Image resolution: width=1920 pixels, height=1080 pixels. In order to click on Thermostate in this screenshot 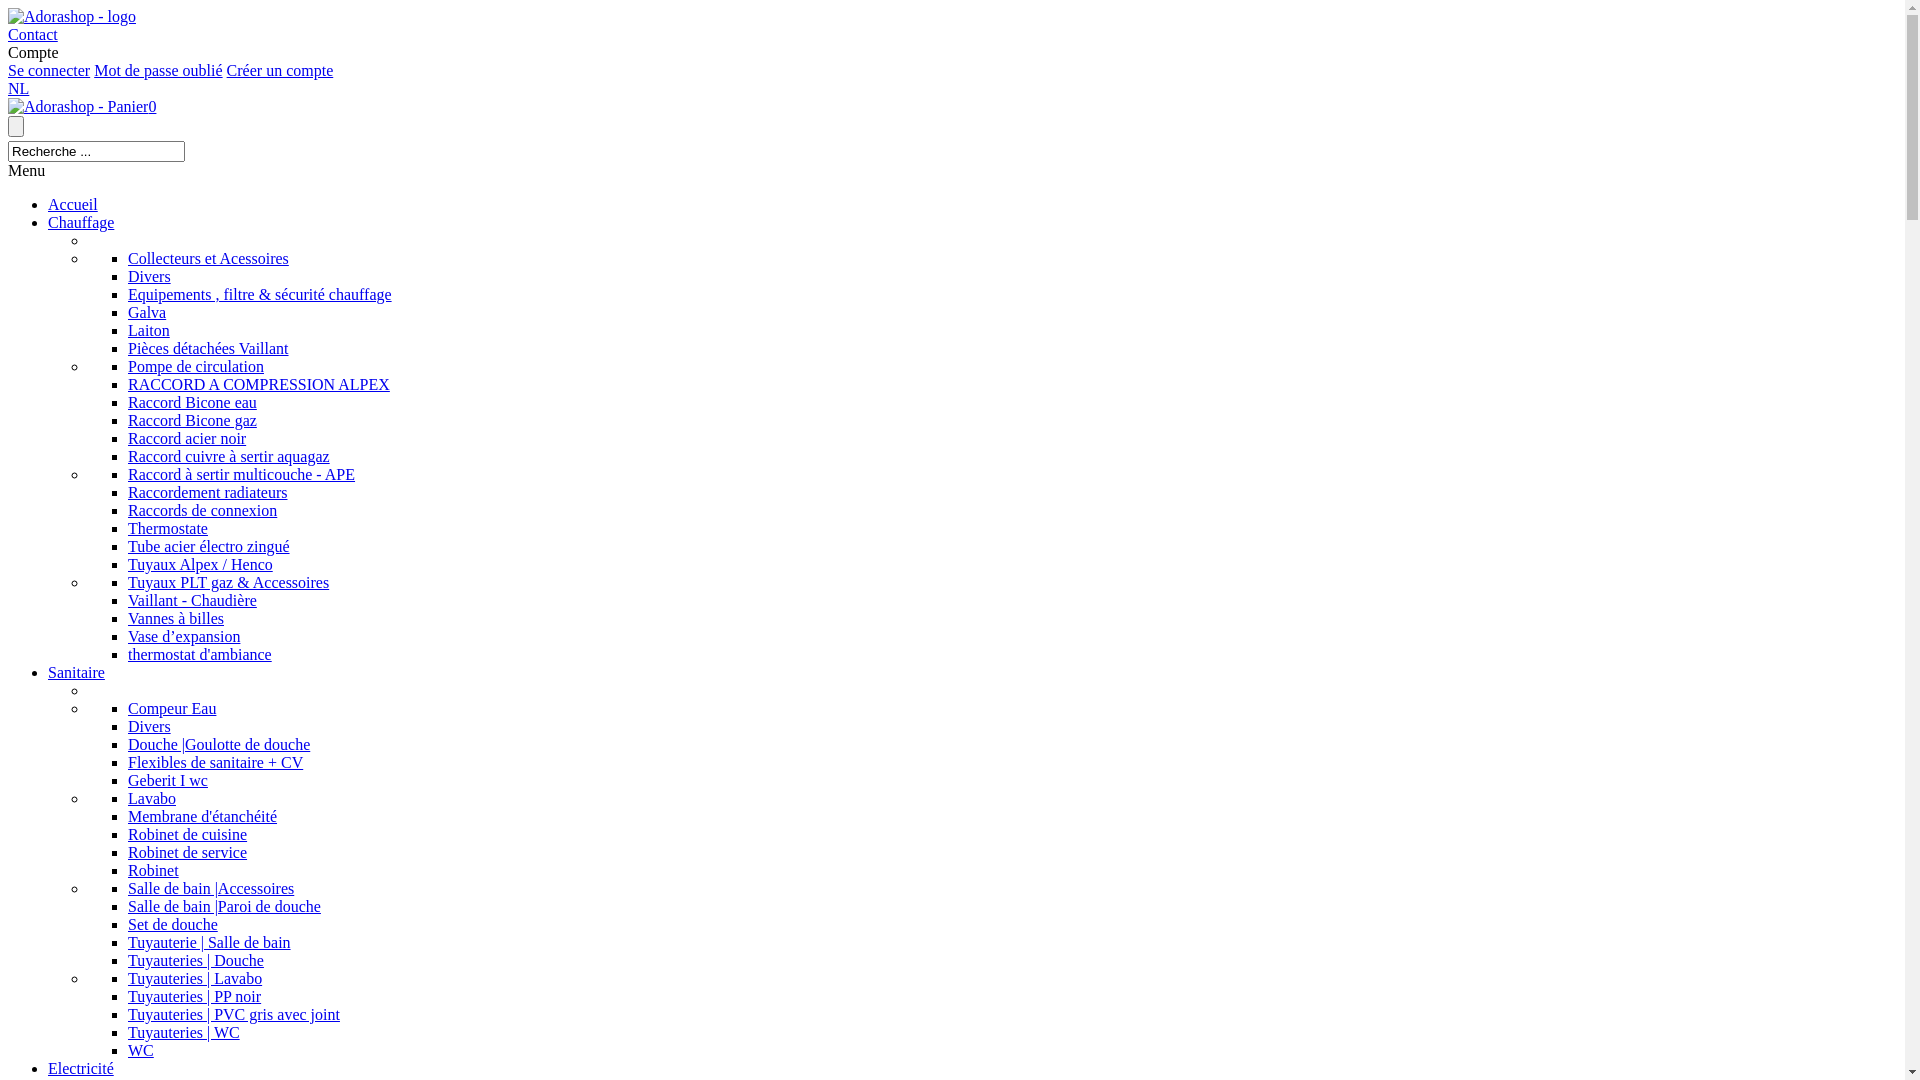, I will do `click(168, 528)`.